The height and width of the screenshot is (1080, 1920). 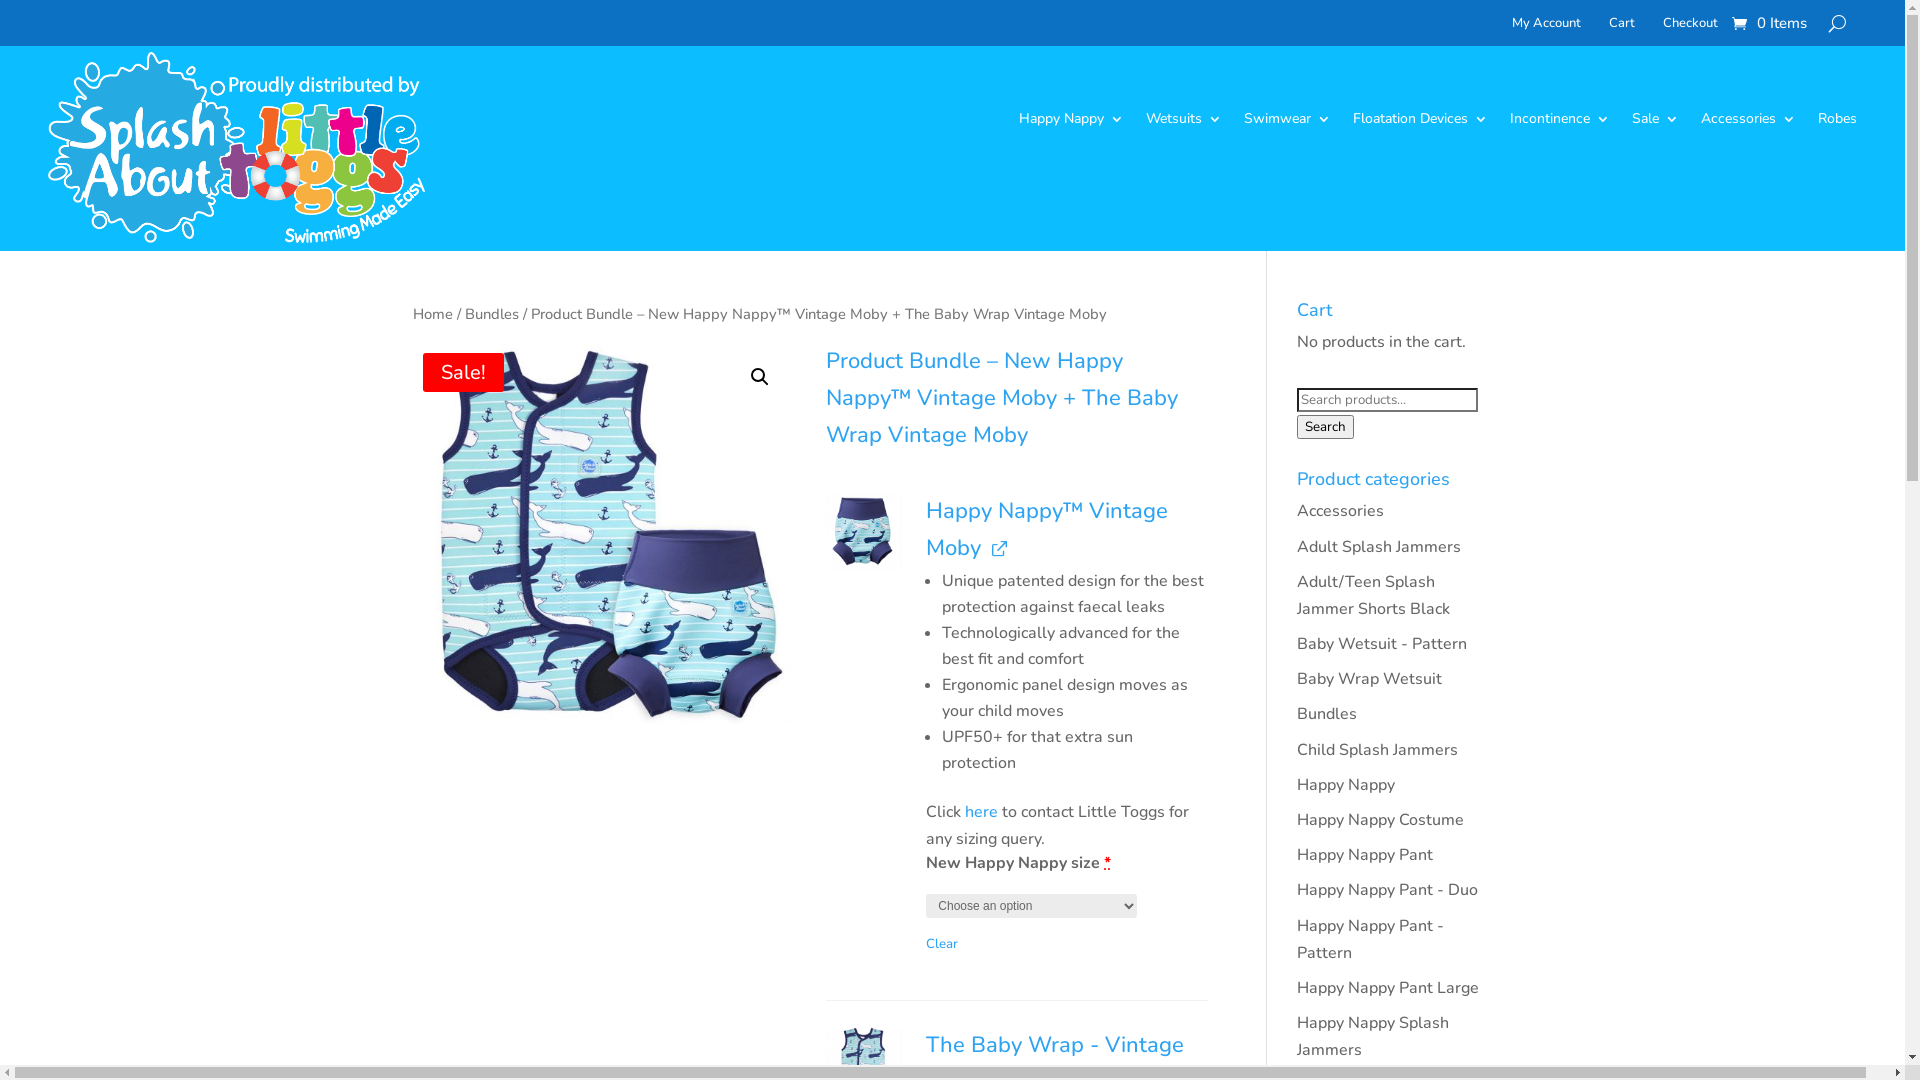 What do you see at coordinates (603, 534) in the screenshot?
I see `vm_7_1` at bounding box center [603, 534].